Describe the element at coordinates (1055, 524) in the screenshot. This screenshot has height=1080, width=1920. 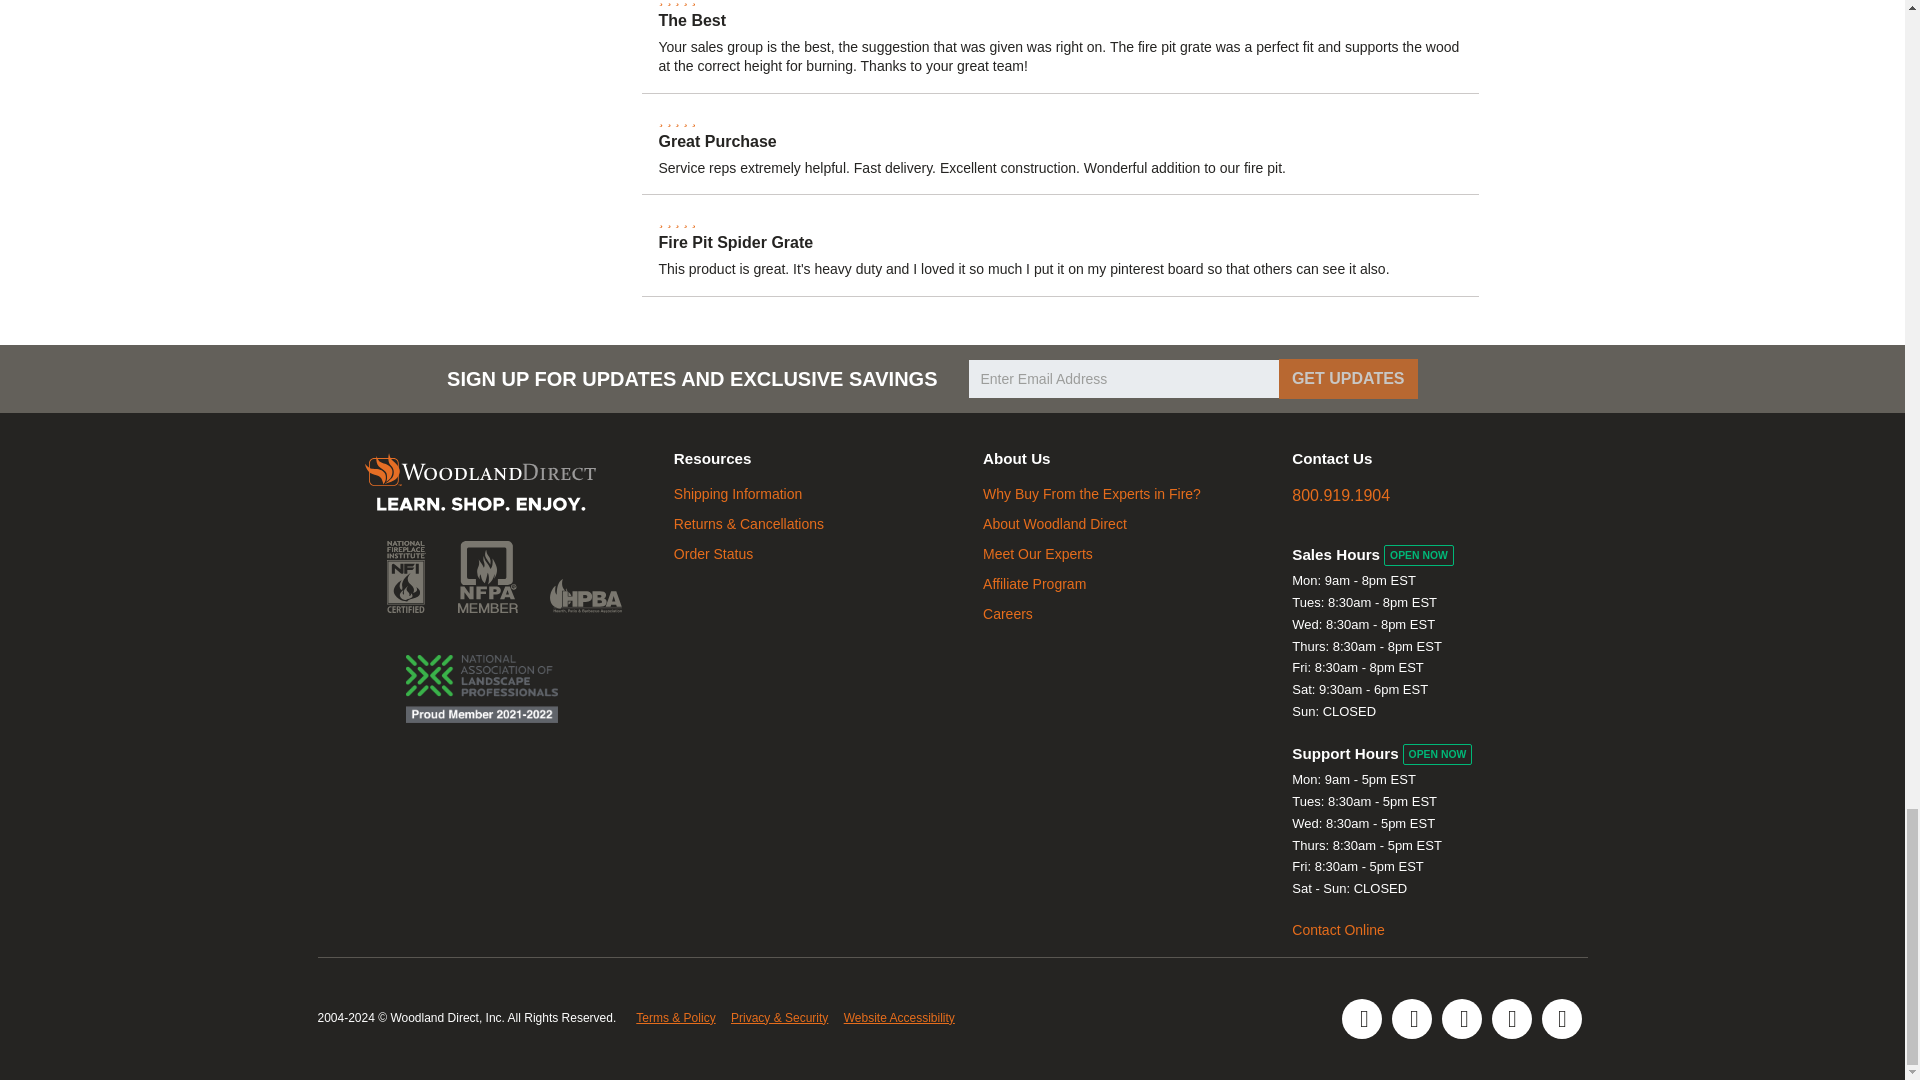
I see `Go to About Woodland Direct` at that location.